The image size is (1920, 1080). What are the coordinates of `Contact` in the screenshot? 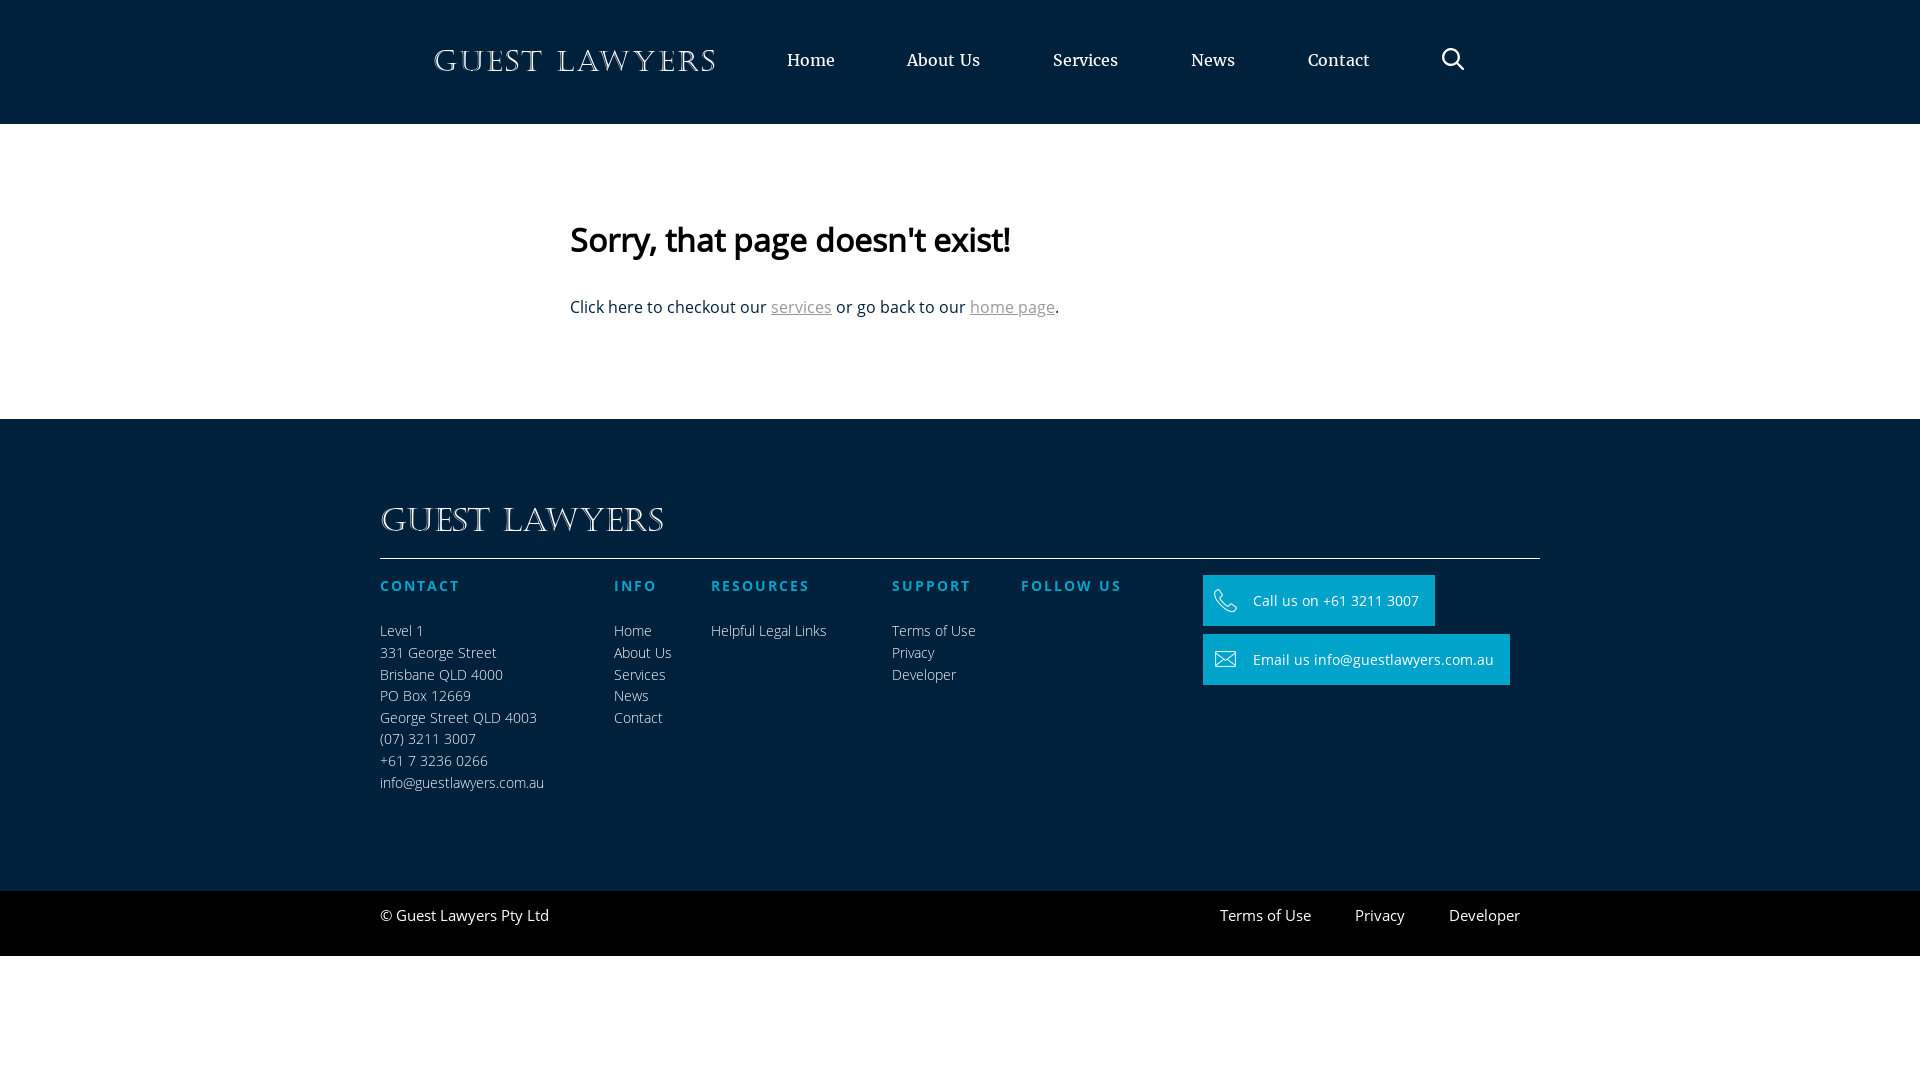 It's located at (638, 718).